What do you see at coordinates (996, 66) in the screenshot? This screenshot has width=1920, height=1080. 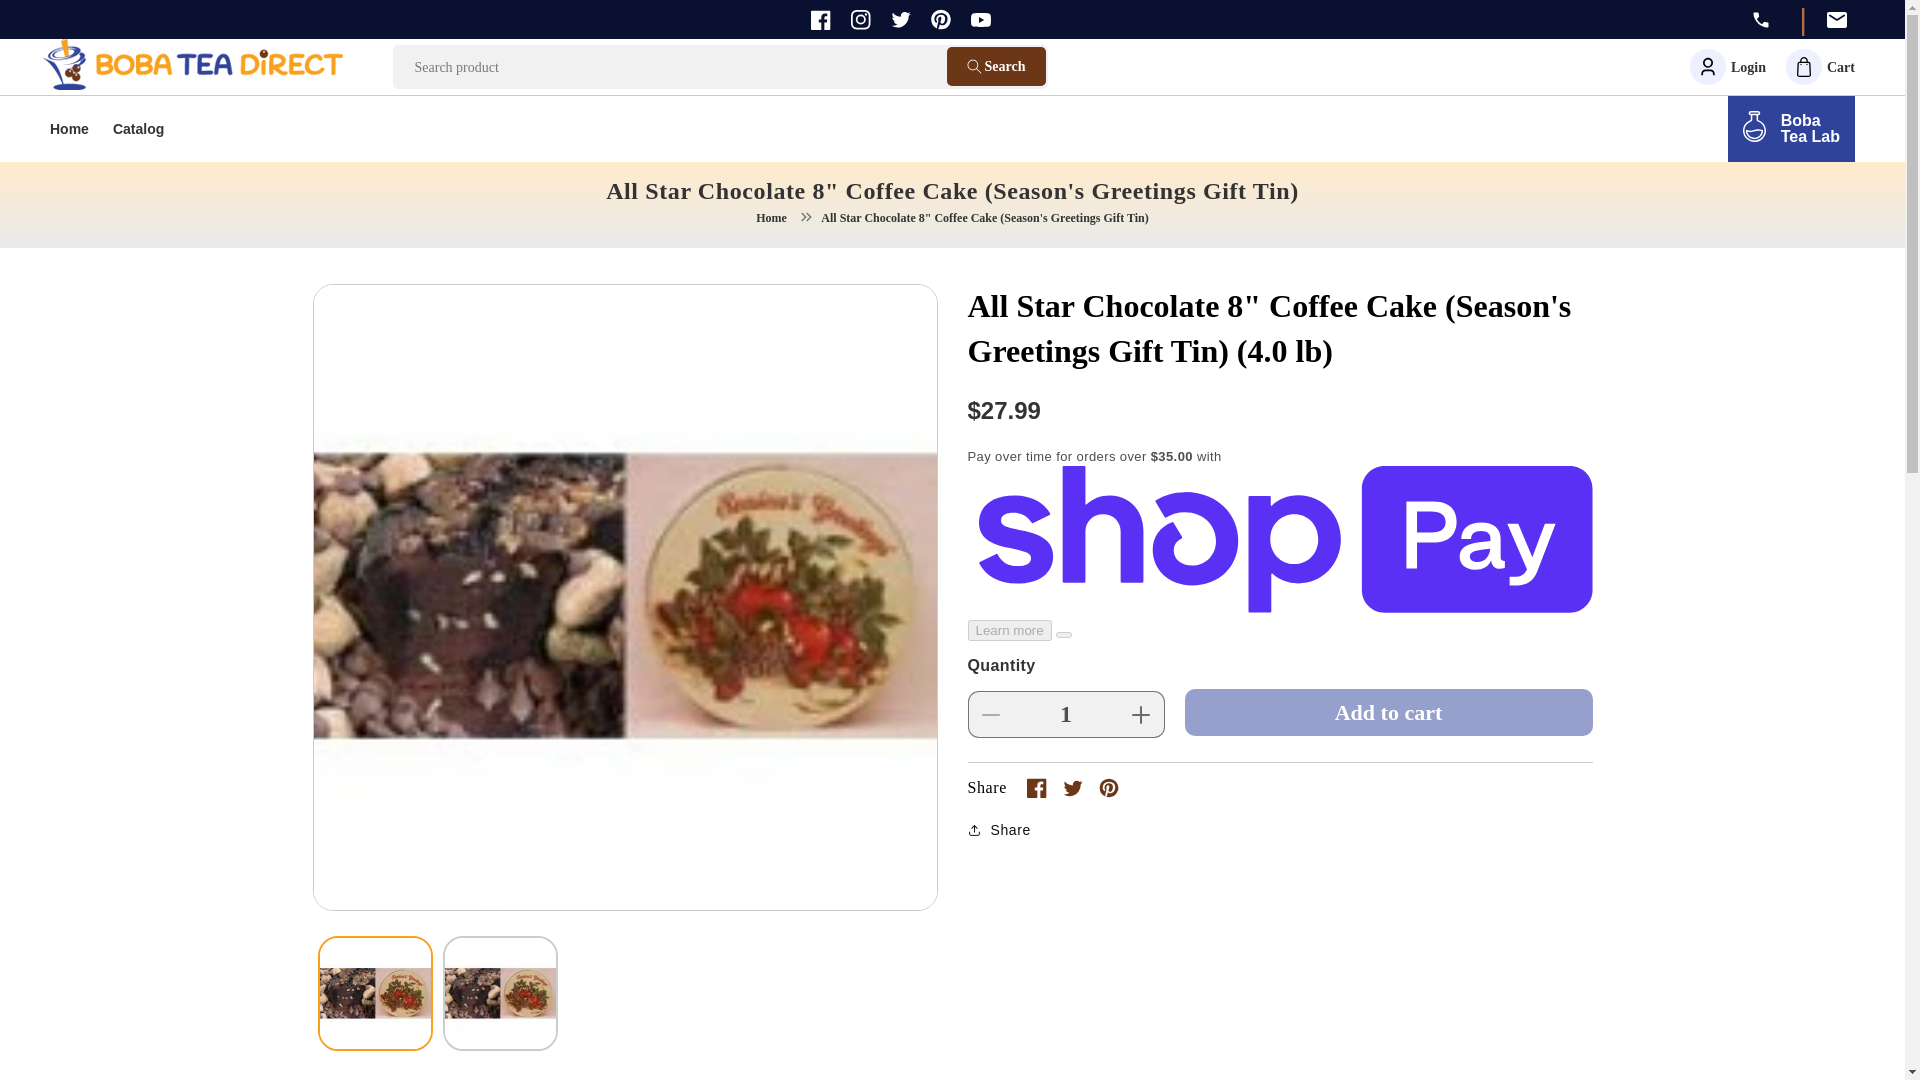 I see `Skip to content` at bounding box center [996, 66].